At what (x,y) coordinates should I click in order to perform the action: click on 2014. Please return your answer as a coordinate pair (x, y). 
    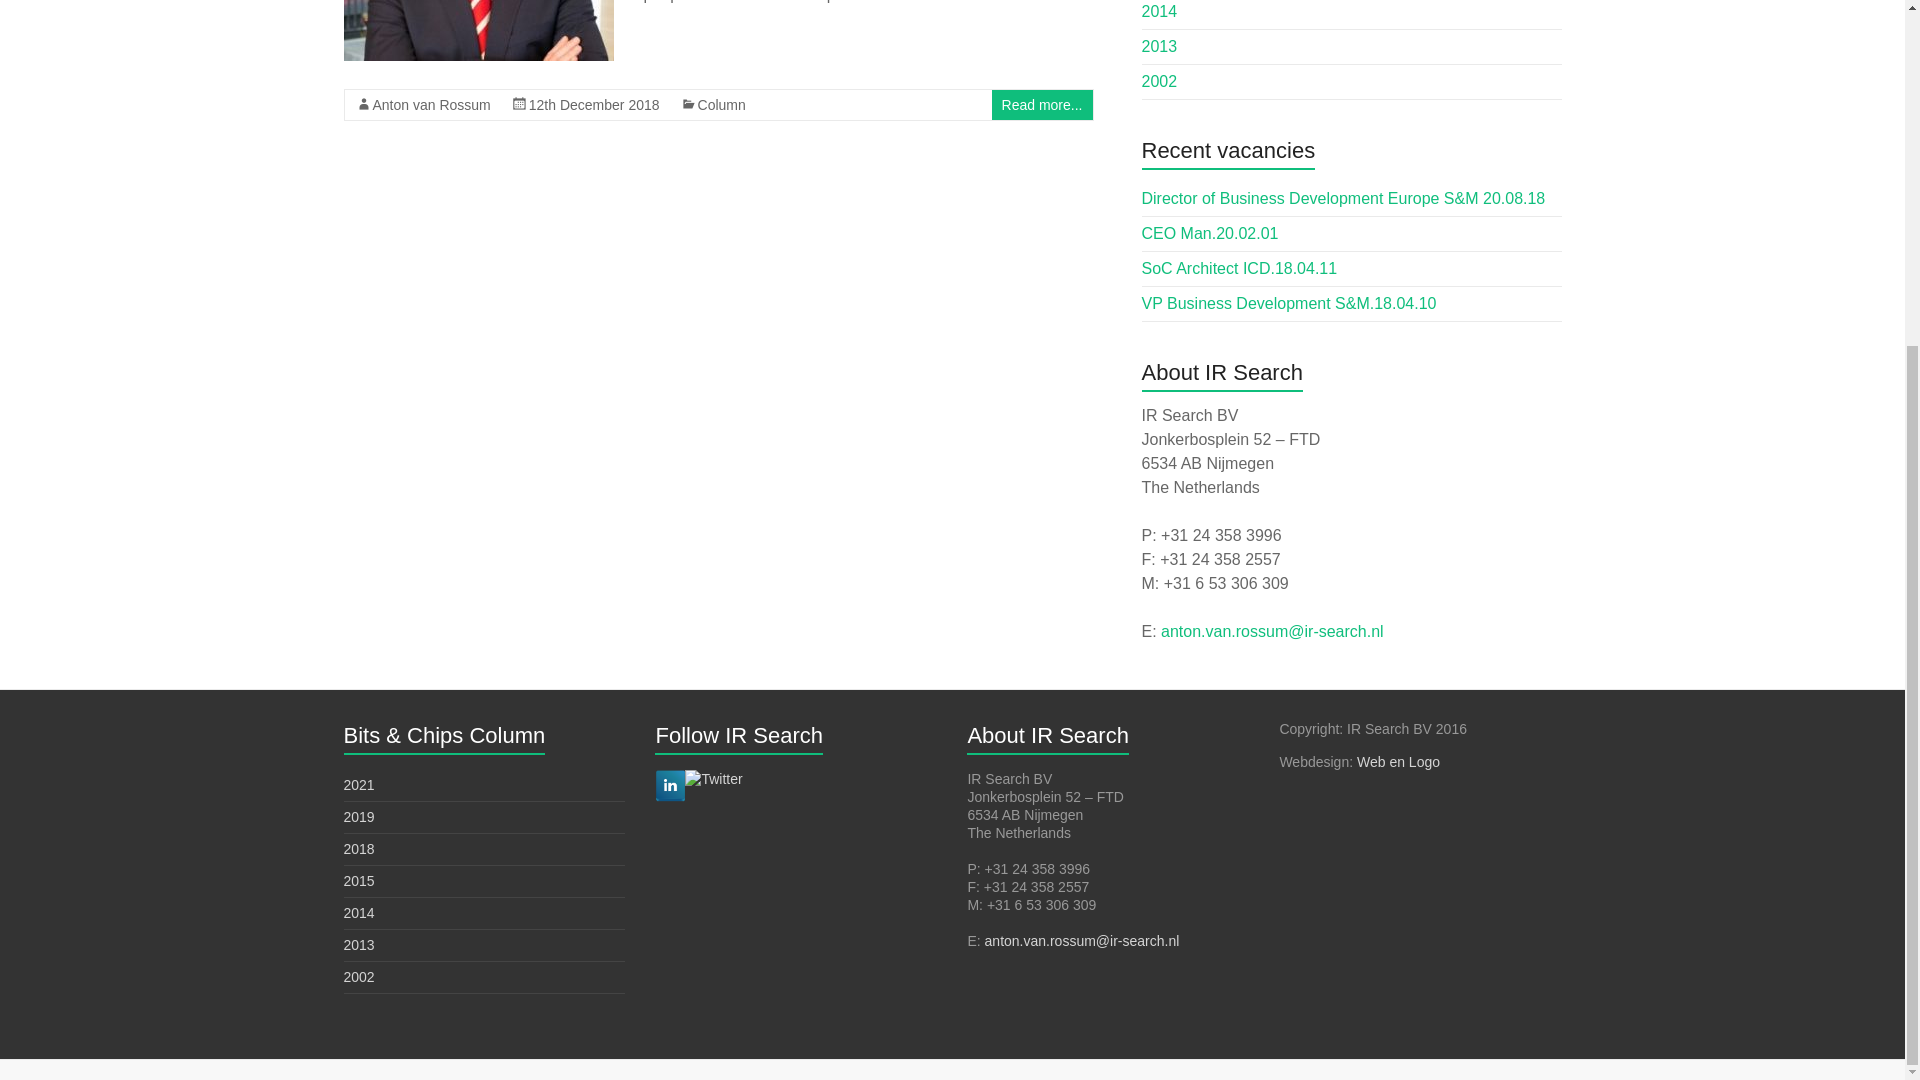
    Looking at the image, I should click on (358, 913).